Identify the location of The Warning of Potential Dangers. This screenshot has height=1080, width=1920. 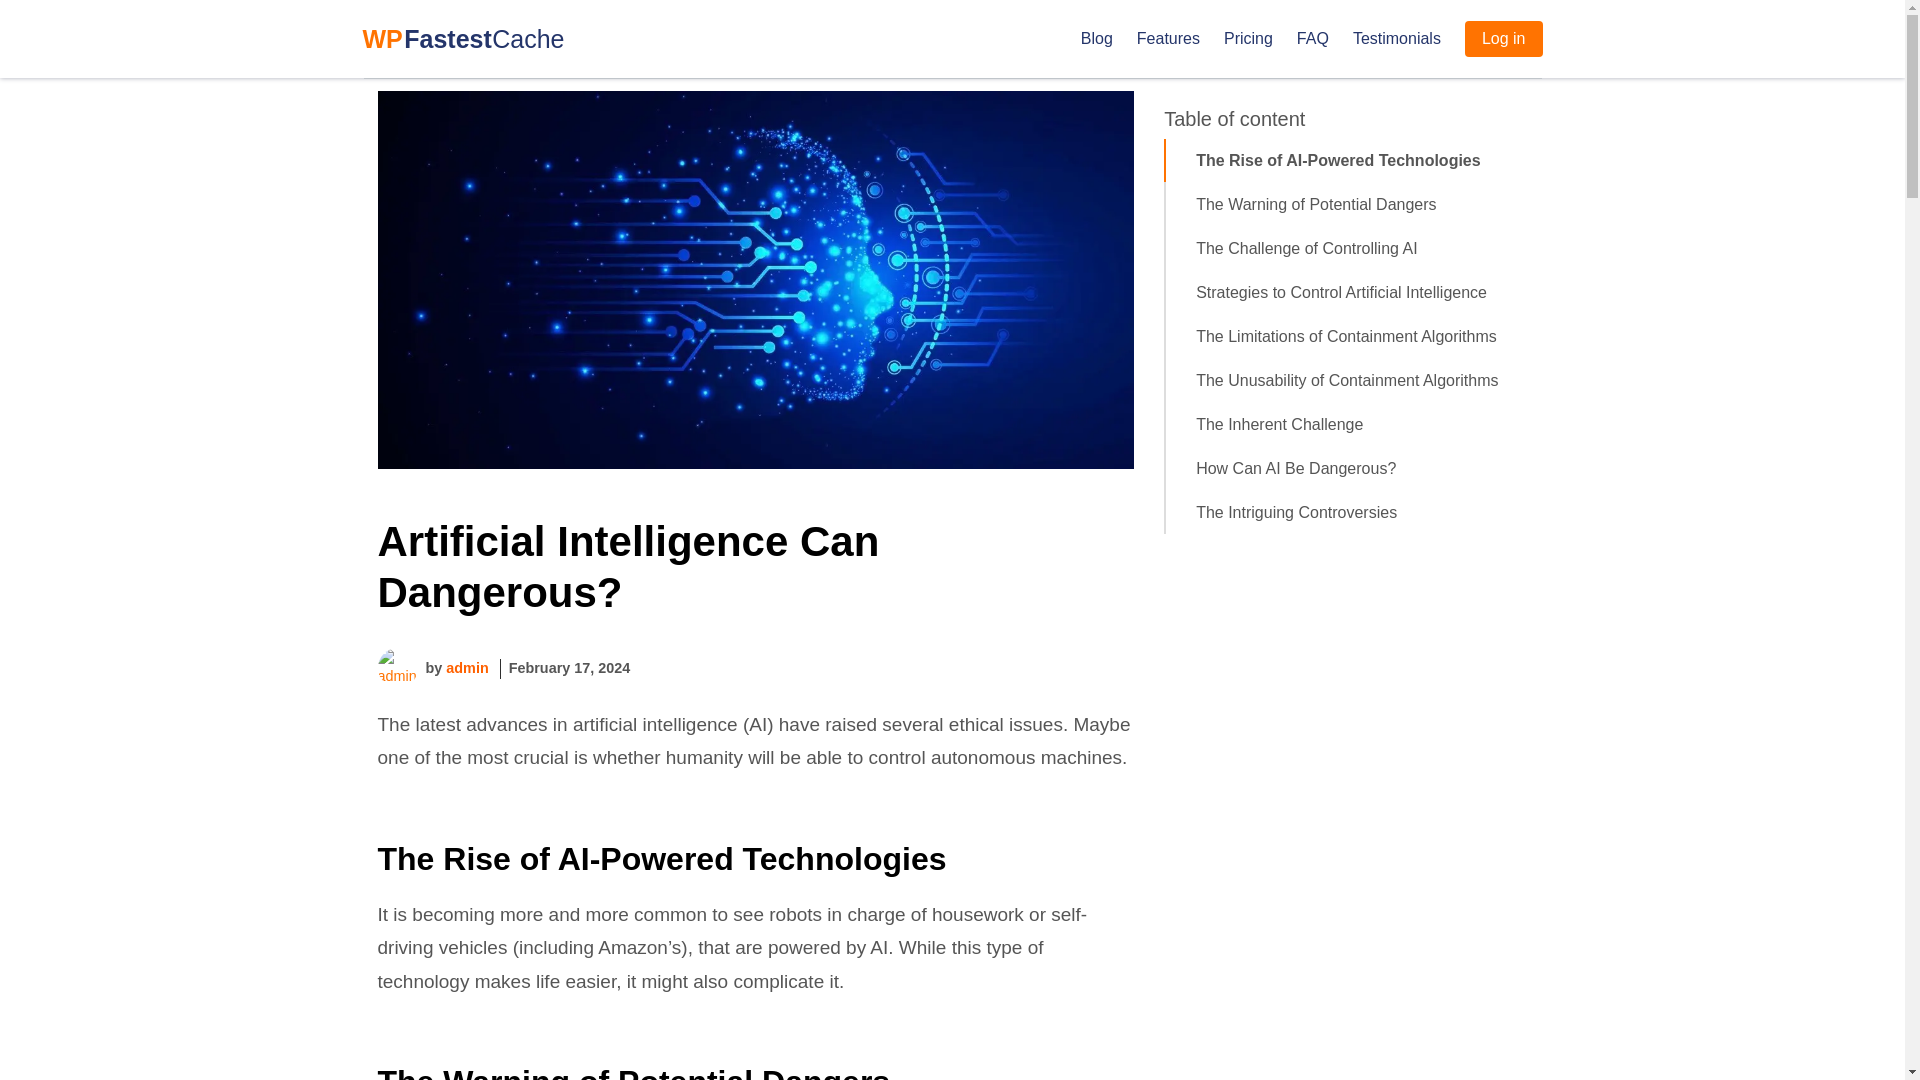
(1361, 204).